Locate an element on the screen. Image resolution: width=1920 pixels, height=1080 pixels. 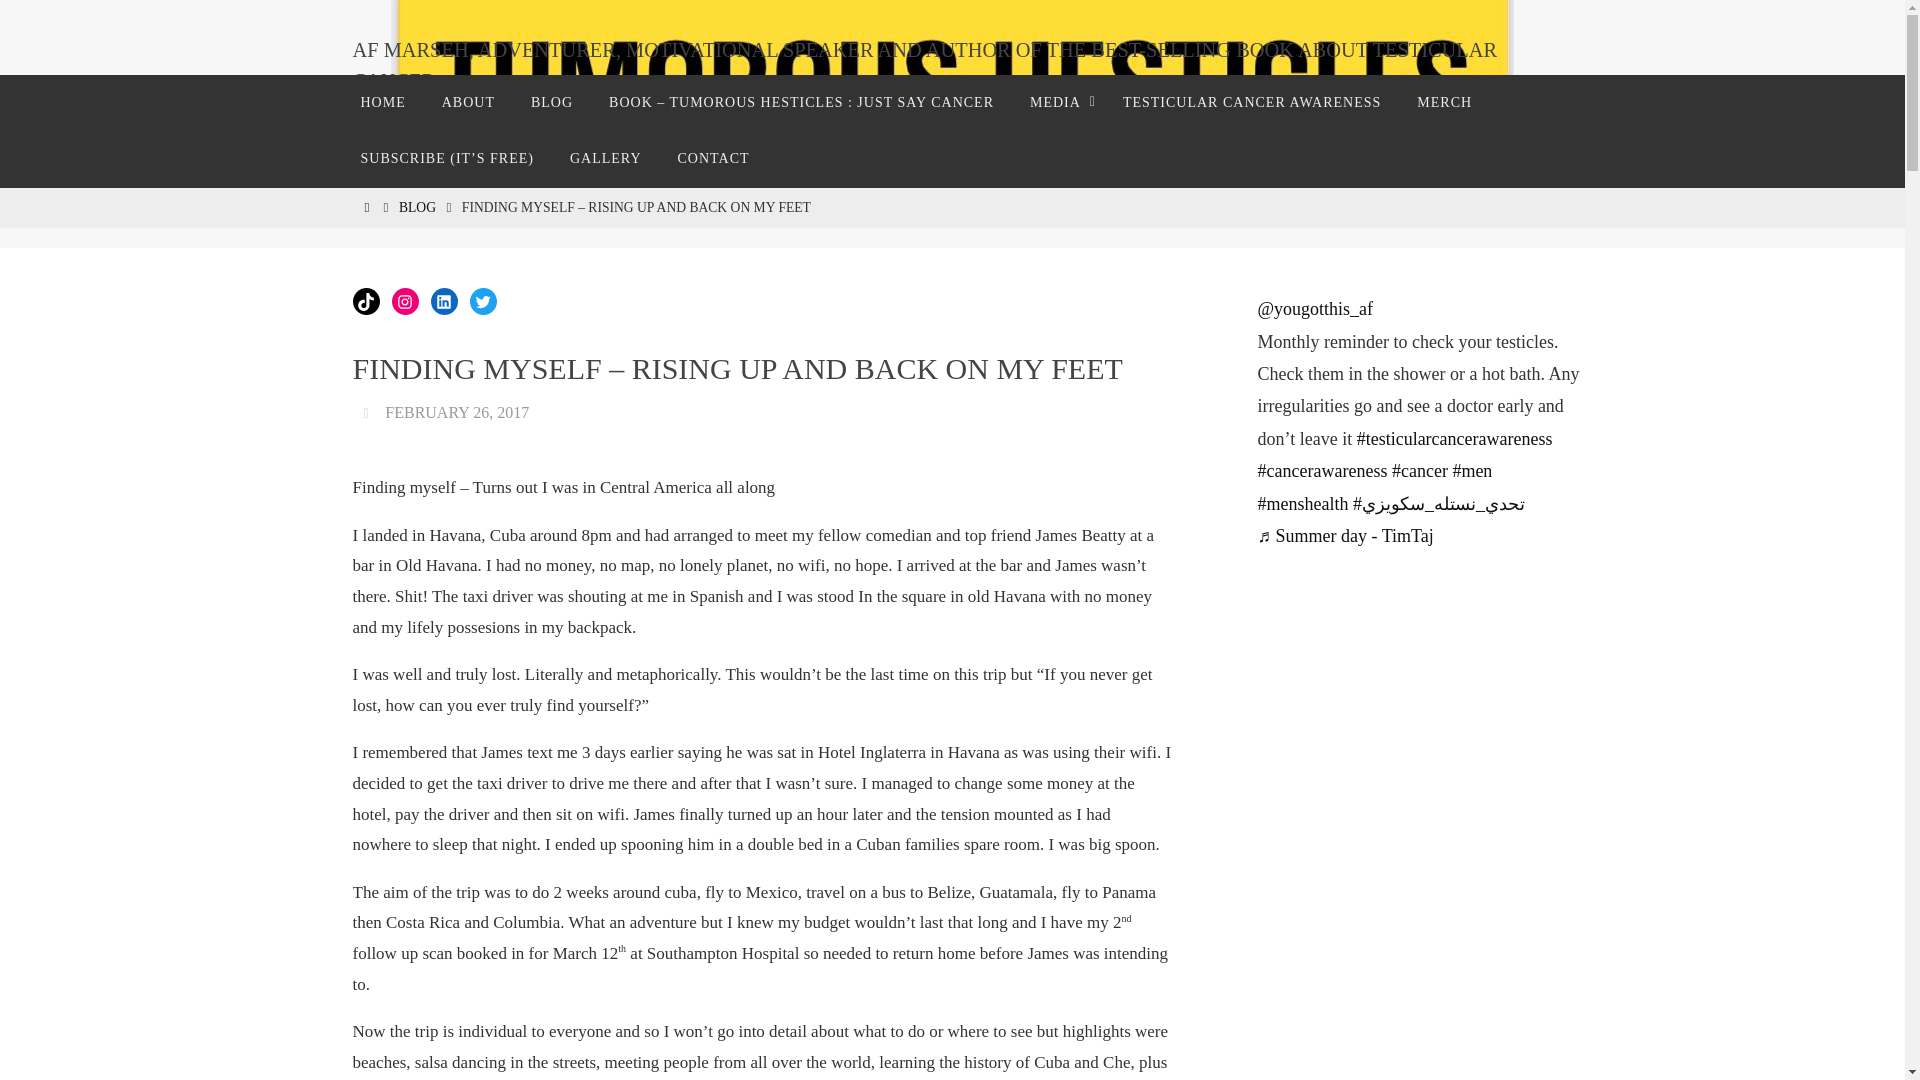
BLOG is located at coordinates (552, 102).